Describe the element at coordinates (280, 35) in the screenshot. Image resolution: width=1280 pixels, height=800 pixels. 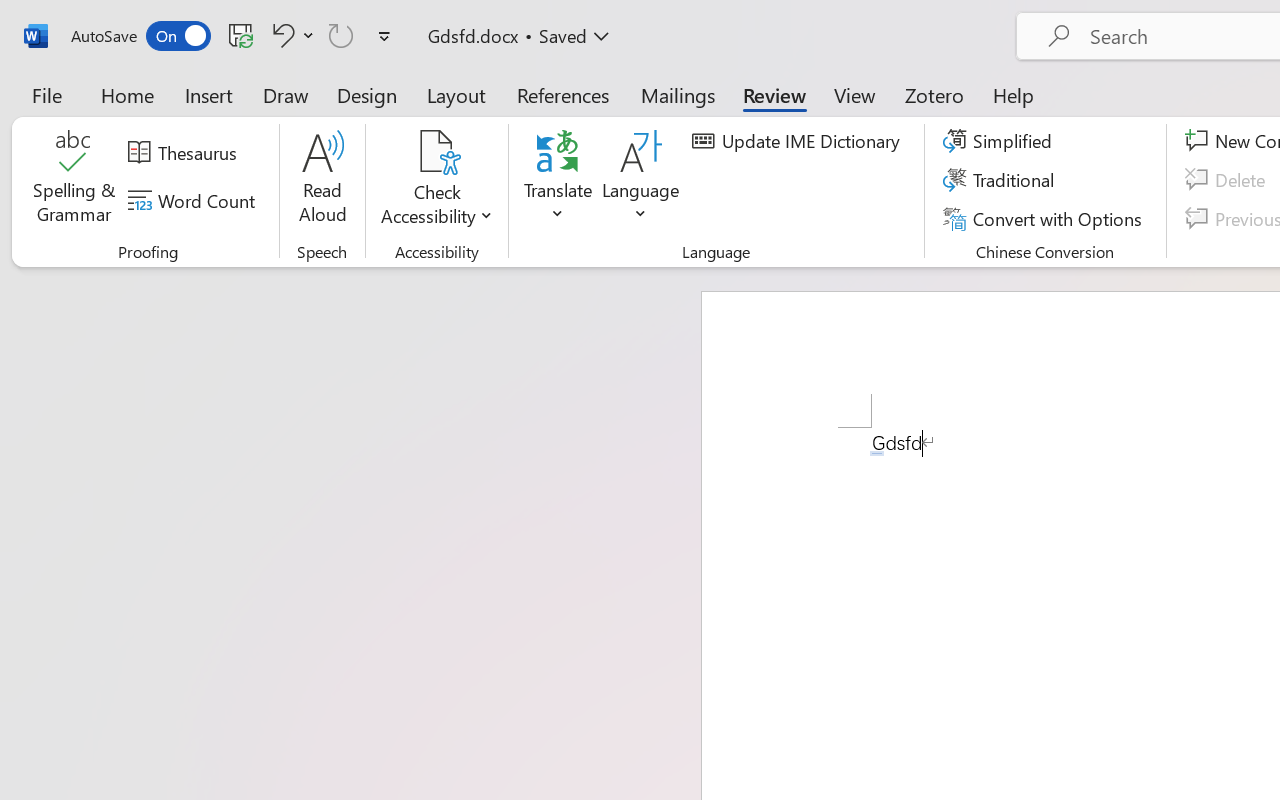
I see `Undo AutoCorrect` at that location.